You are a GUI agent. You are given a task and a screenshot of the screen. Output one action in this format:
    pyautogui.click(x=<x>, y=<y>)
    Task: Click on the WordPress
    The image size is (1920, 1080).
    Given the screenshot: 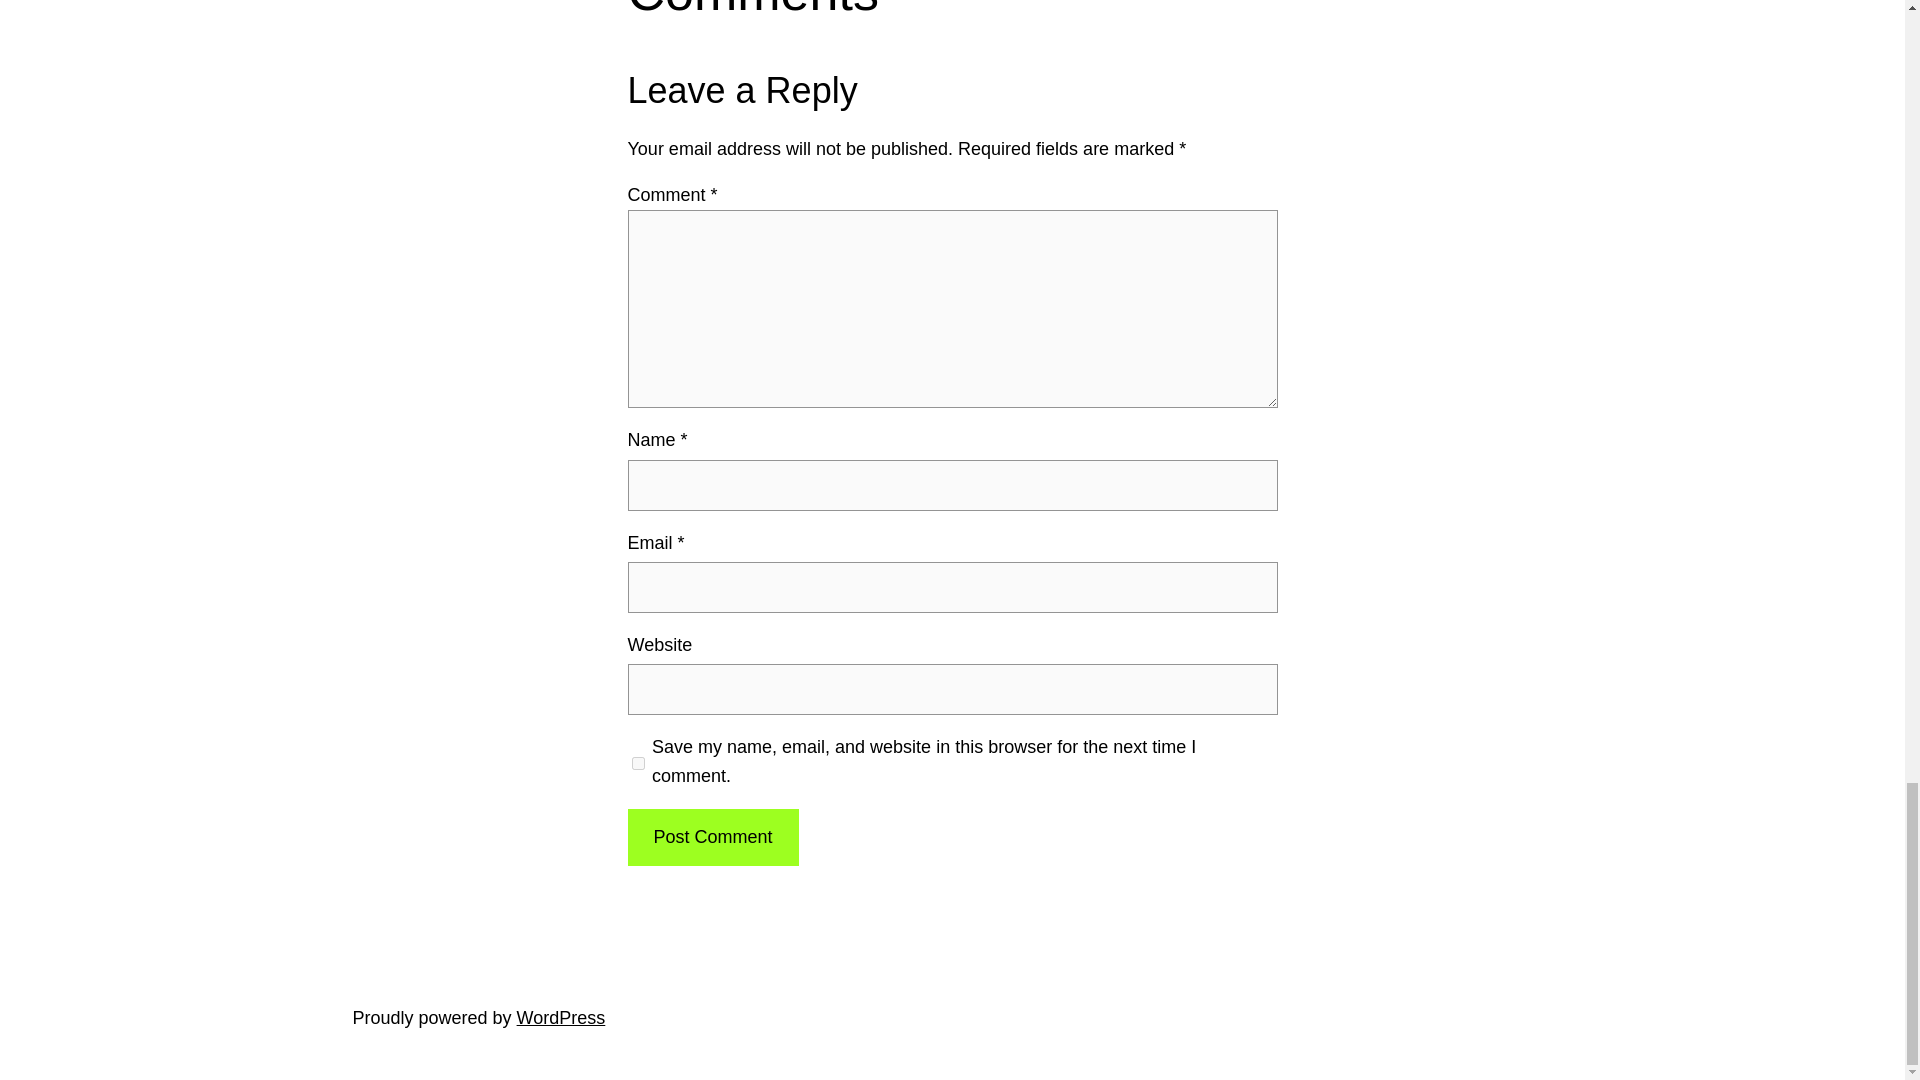 What is the action you would take?
    pyautogui.click(x=561, y=1018)
    